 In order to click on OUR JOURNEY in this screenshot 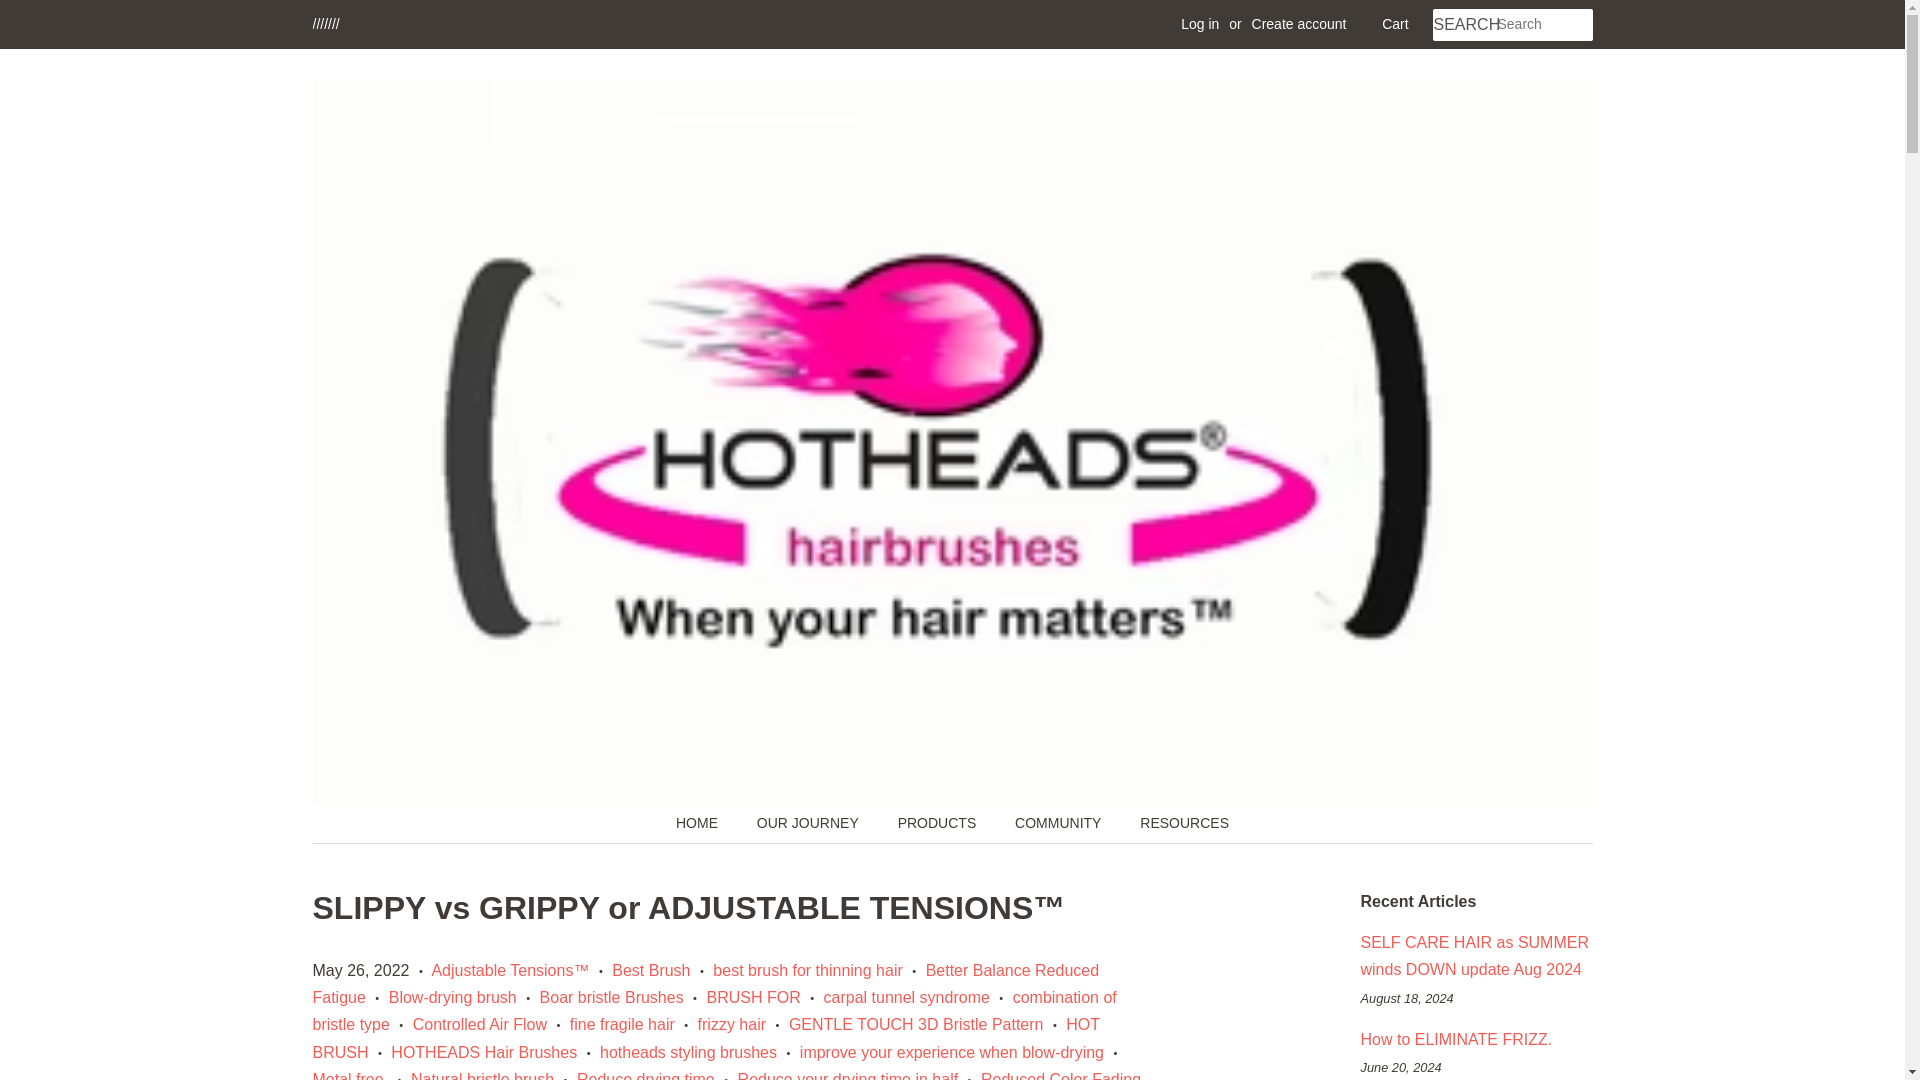, I will do `click(810, 824)`.